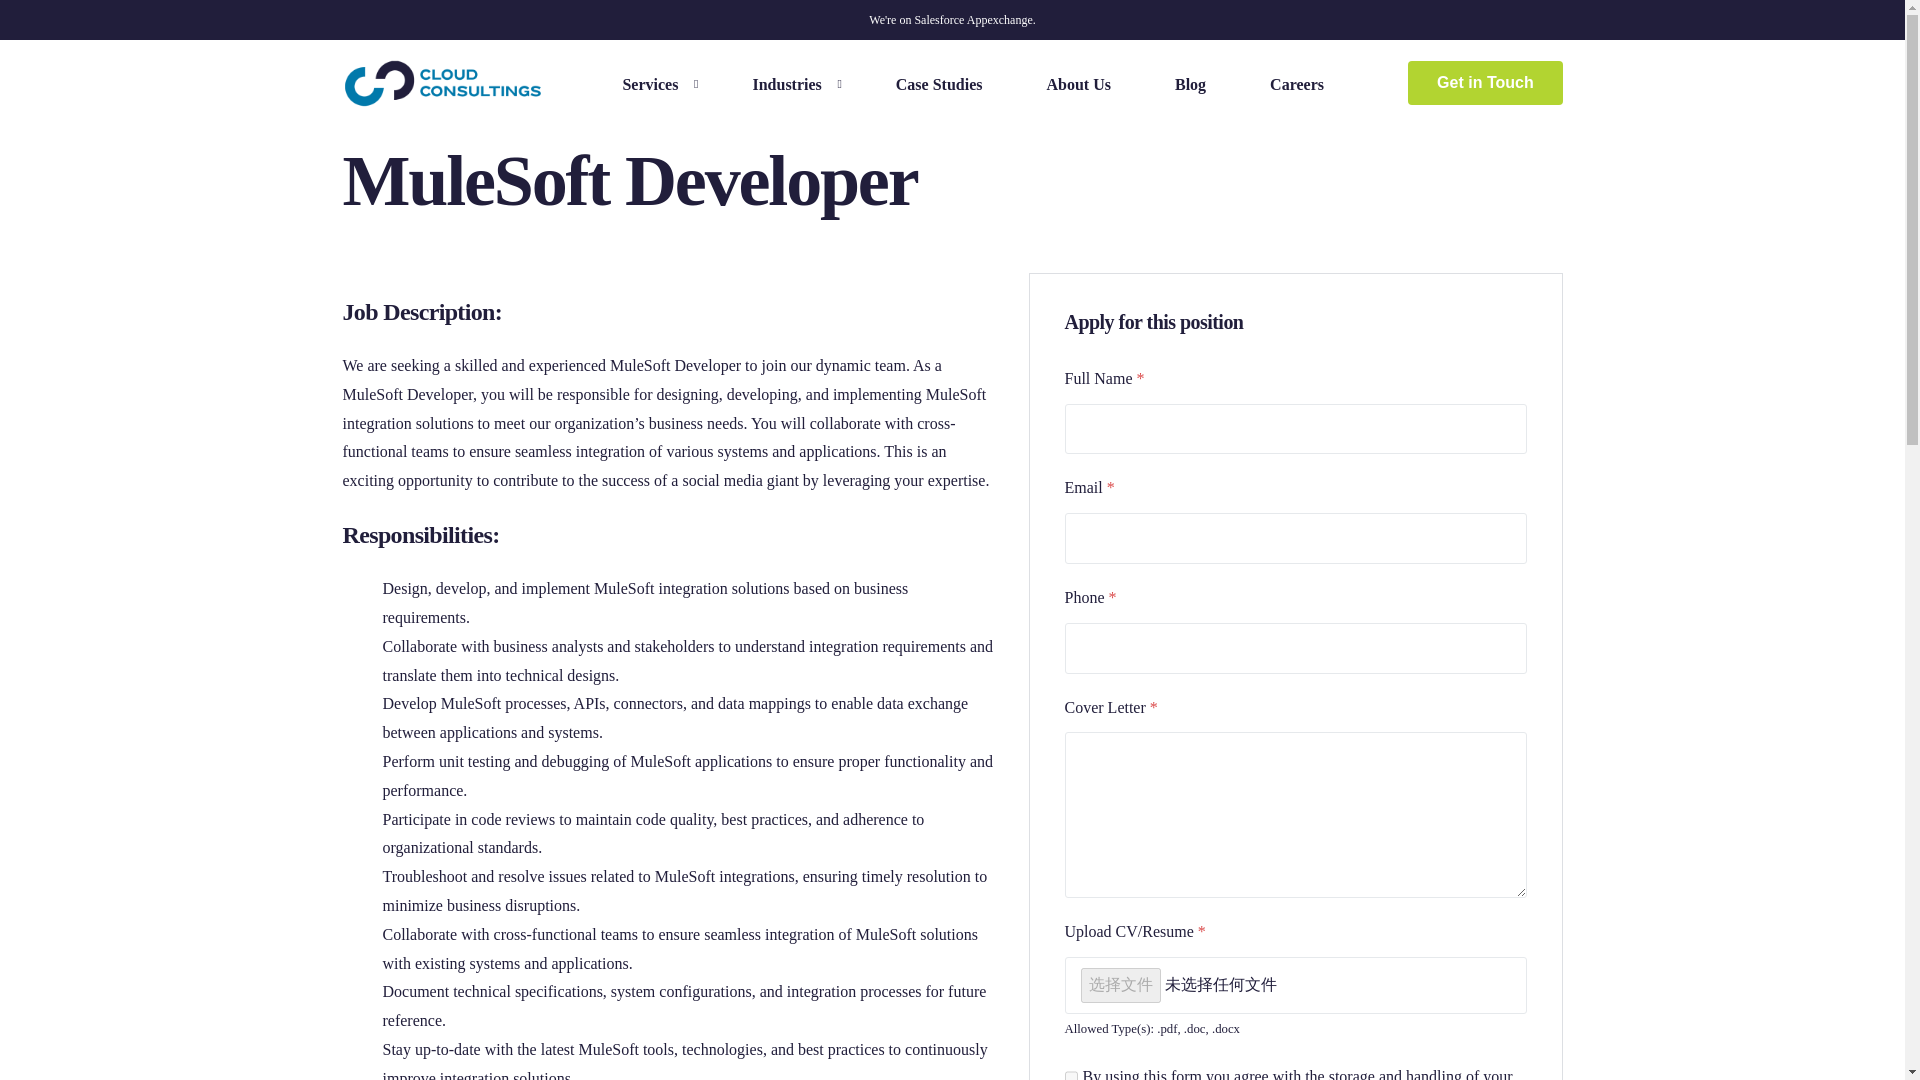 This screenshot has height=1080, width=1920. Describe the element at coordinates (1078, 83) in the screenshot. I see `About Us` at that location.